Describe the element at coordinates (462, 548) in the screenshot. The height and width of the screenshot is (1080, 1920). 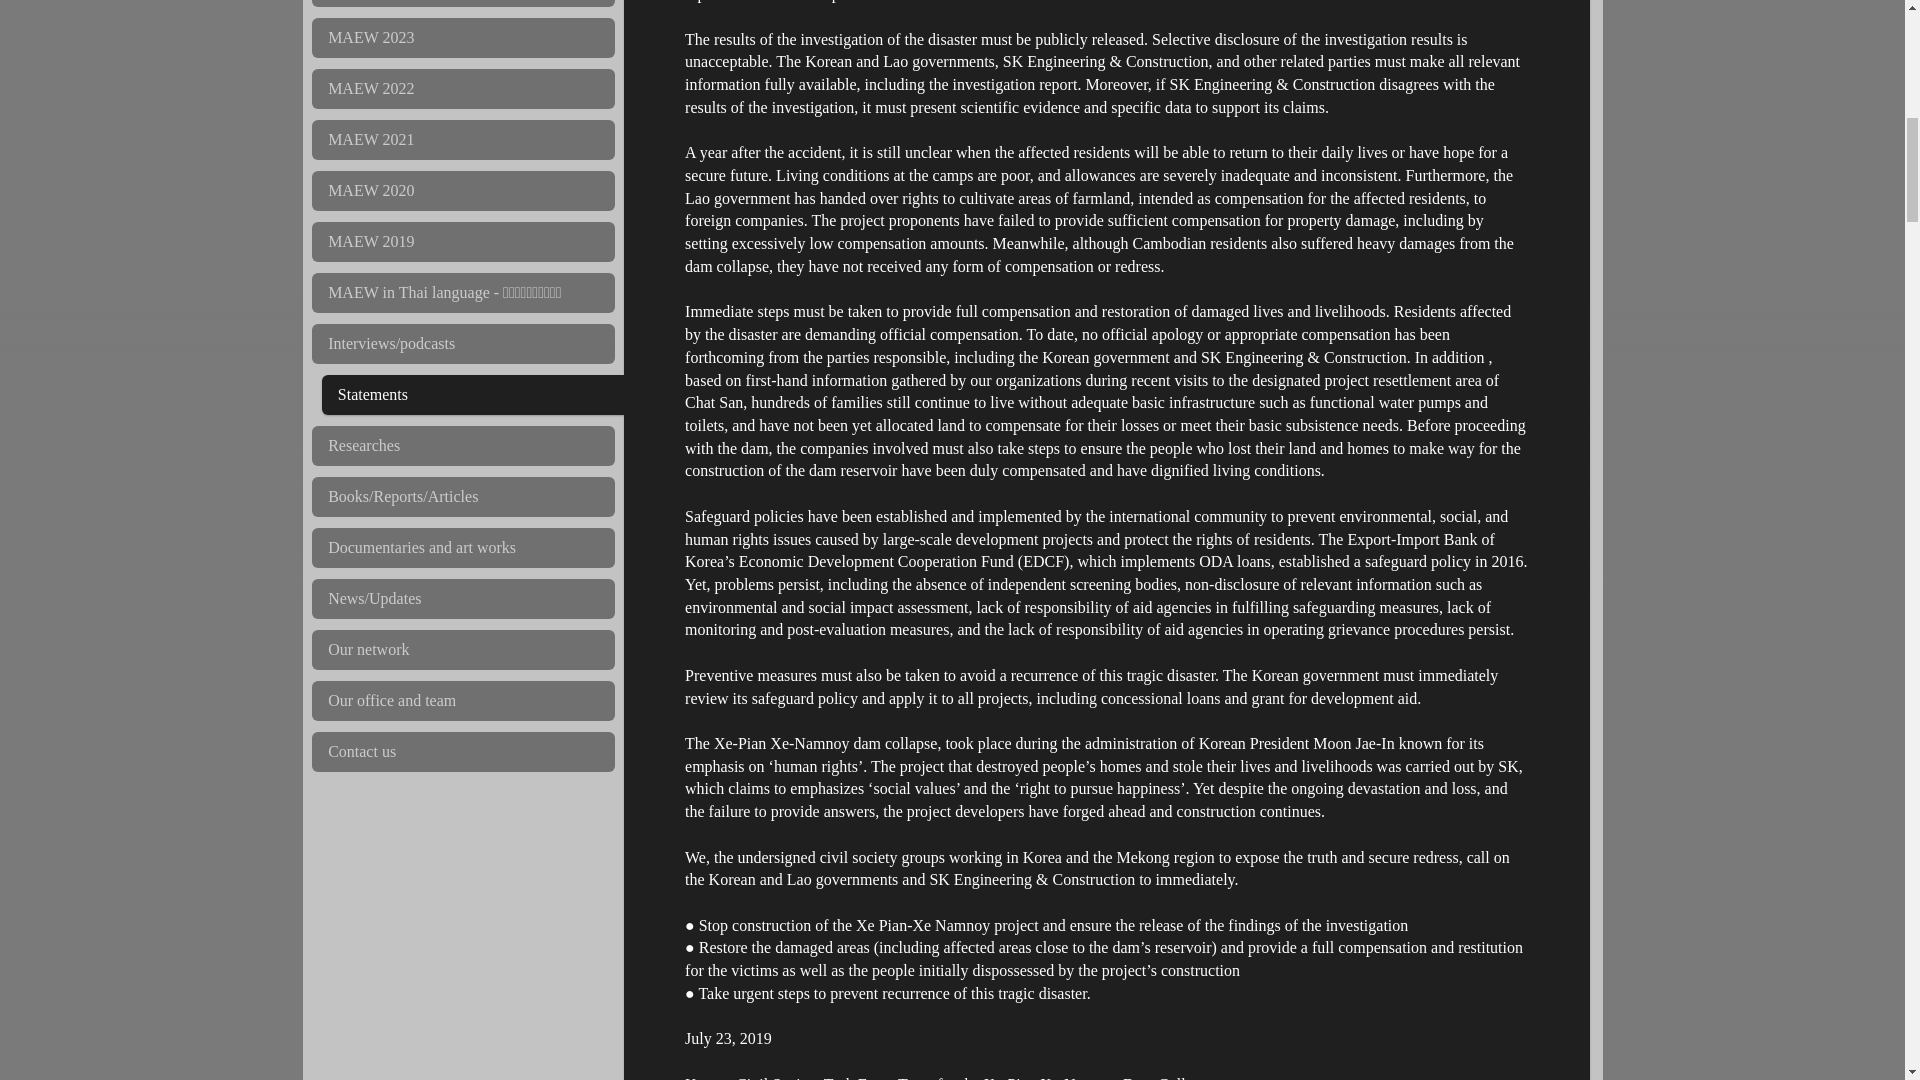
I see `Documentaries and art works ` at that location.